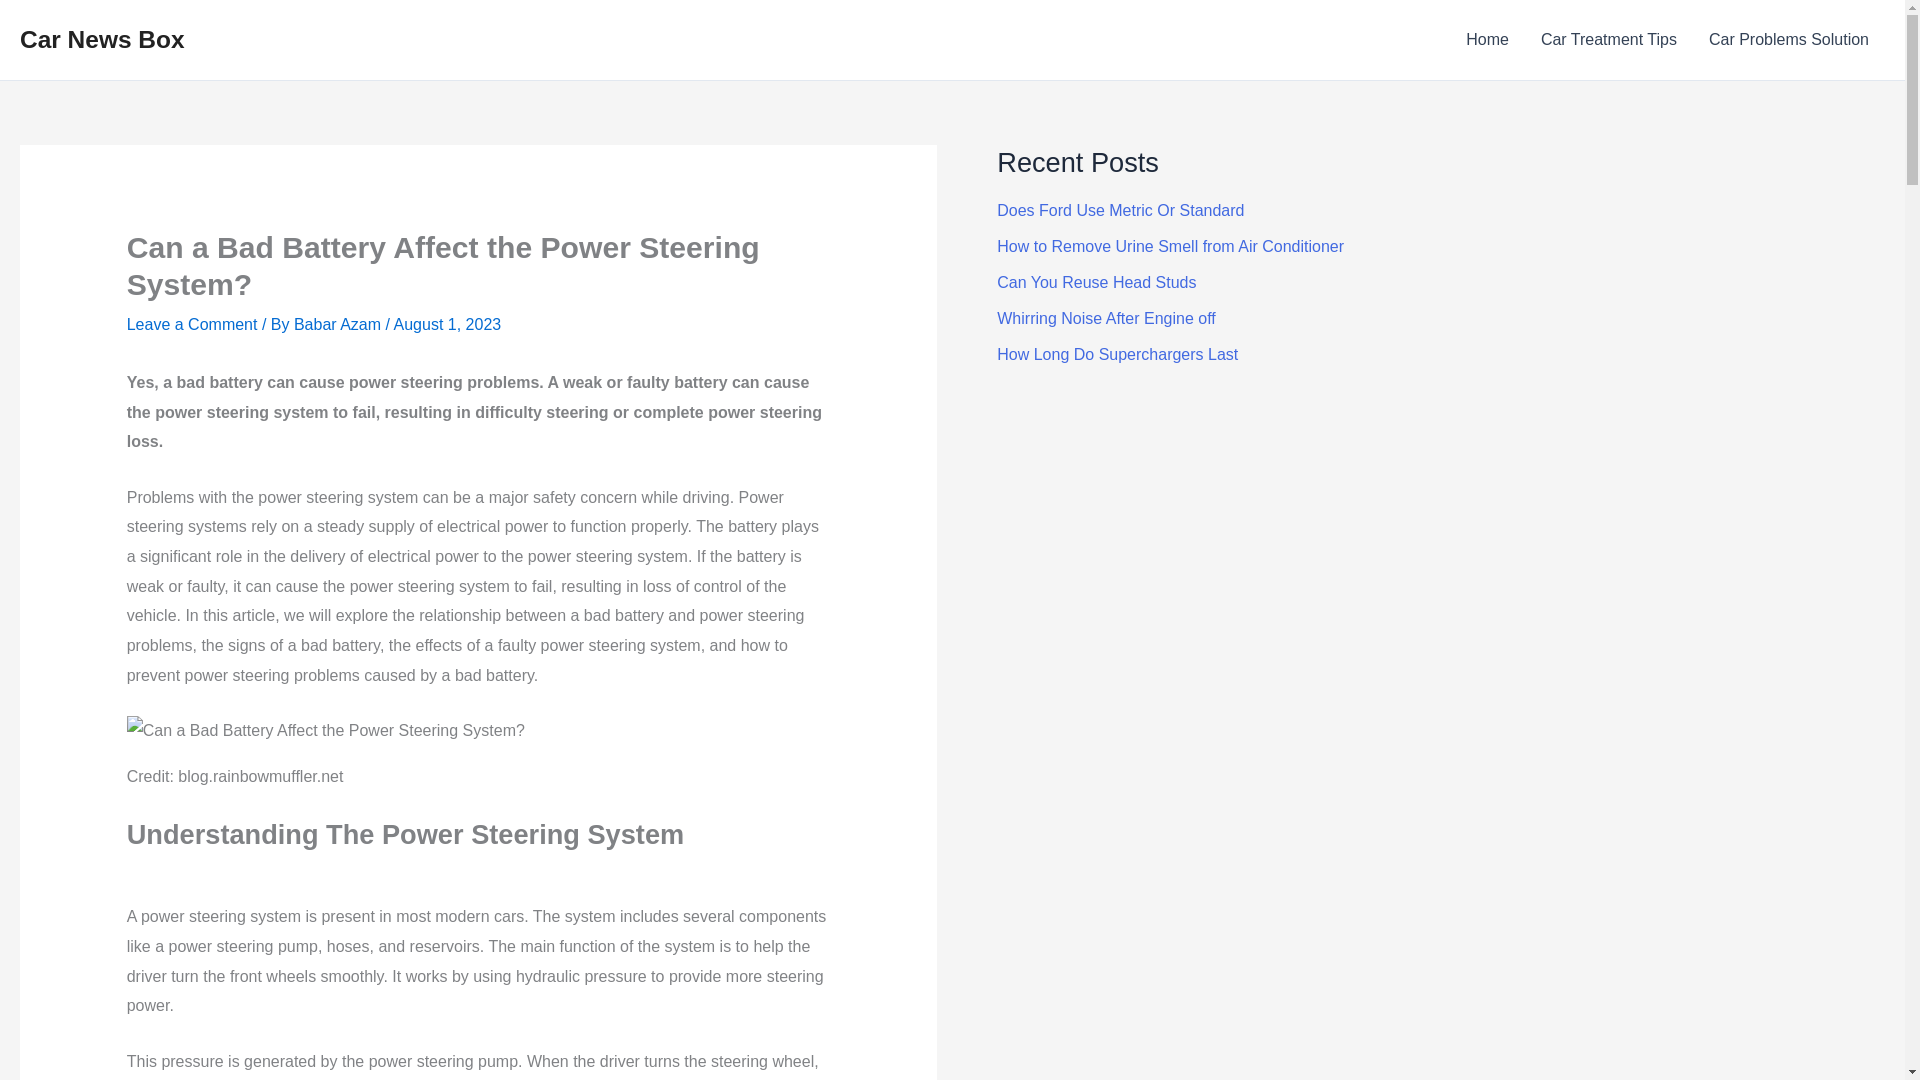  What do you see at coordinates (339, 324) in the screenshot?
I see `View all posts by Babar Azam` at bounding box center [339, 324].